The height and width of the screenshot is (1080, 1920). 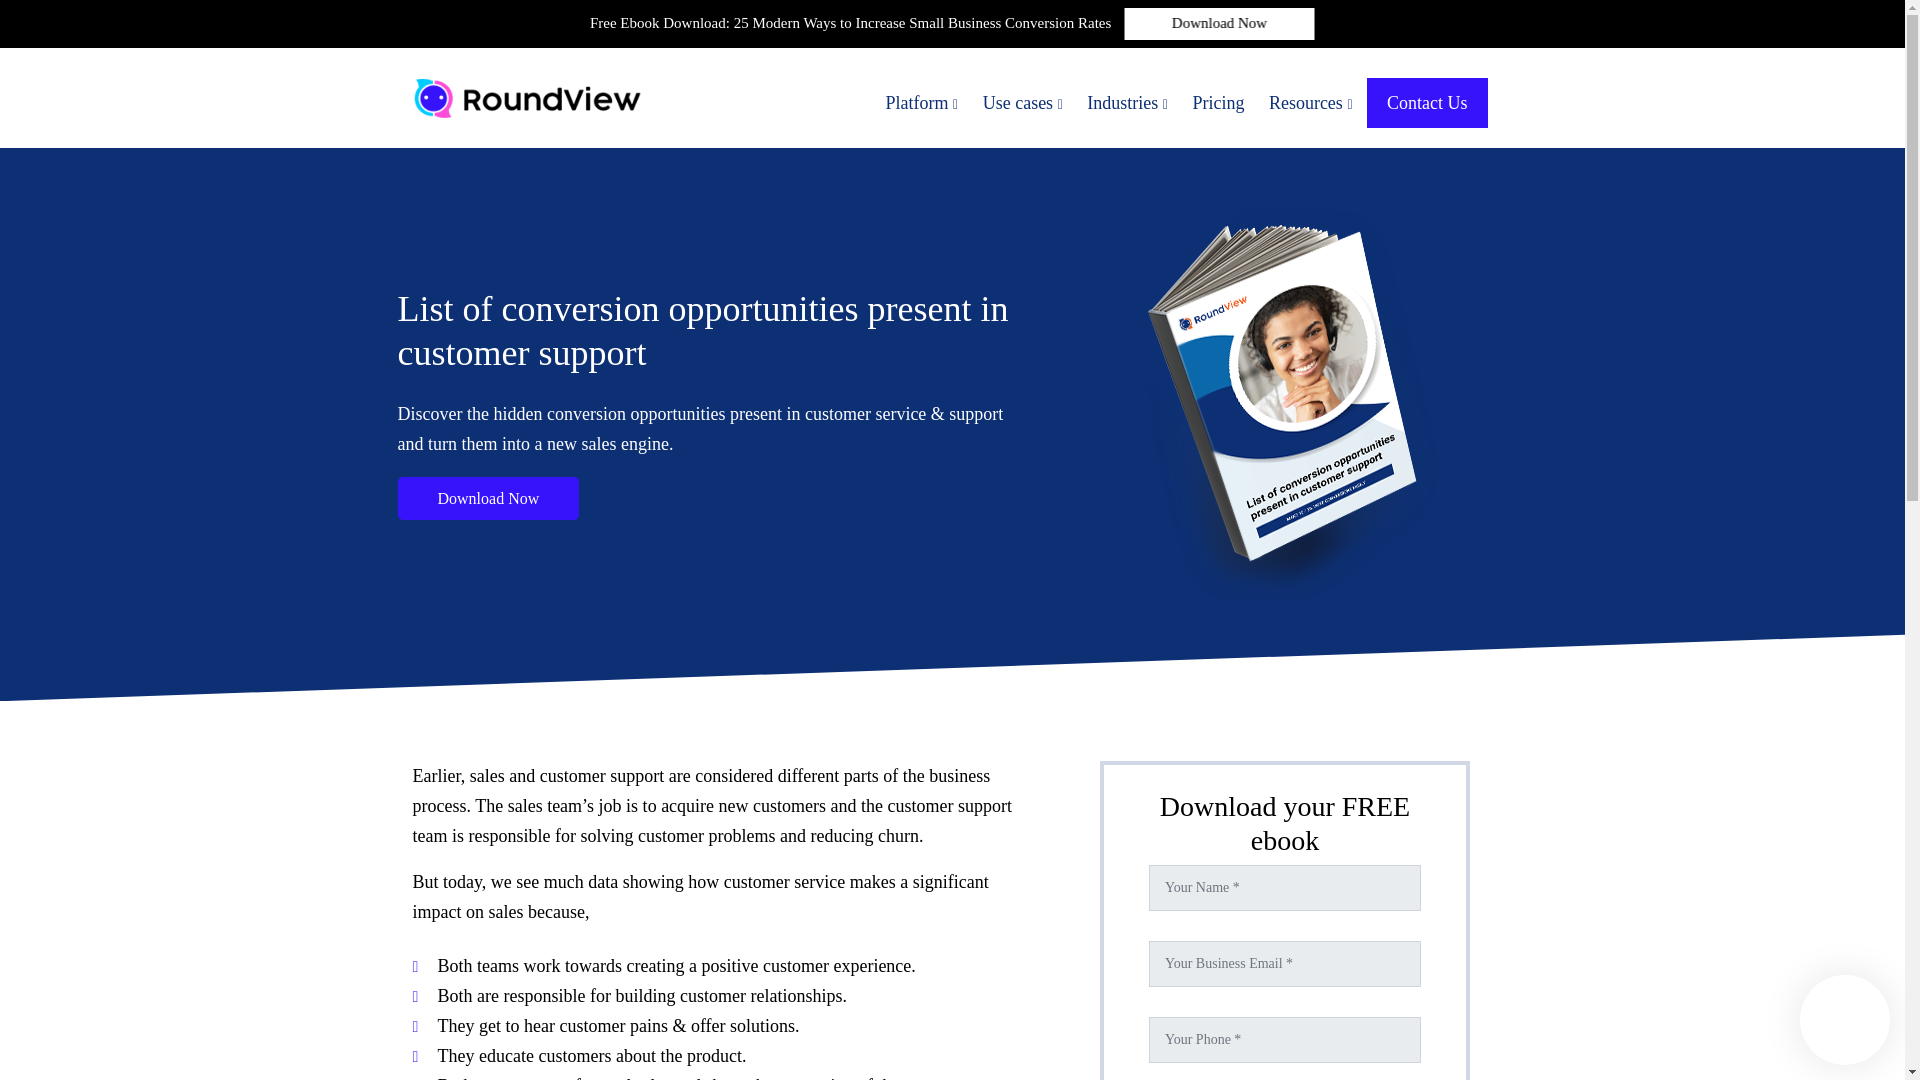 I want to click on Use cases, so click(x=1023, y=102).